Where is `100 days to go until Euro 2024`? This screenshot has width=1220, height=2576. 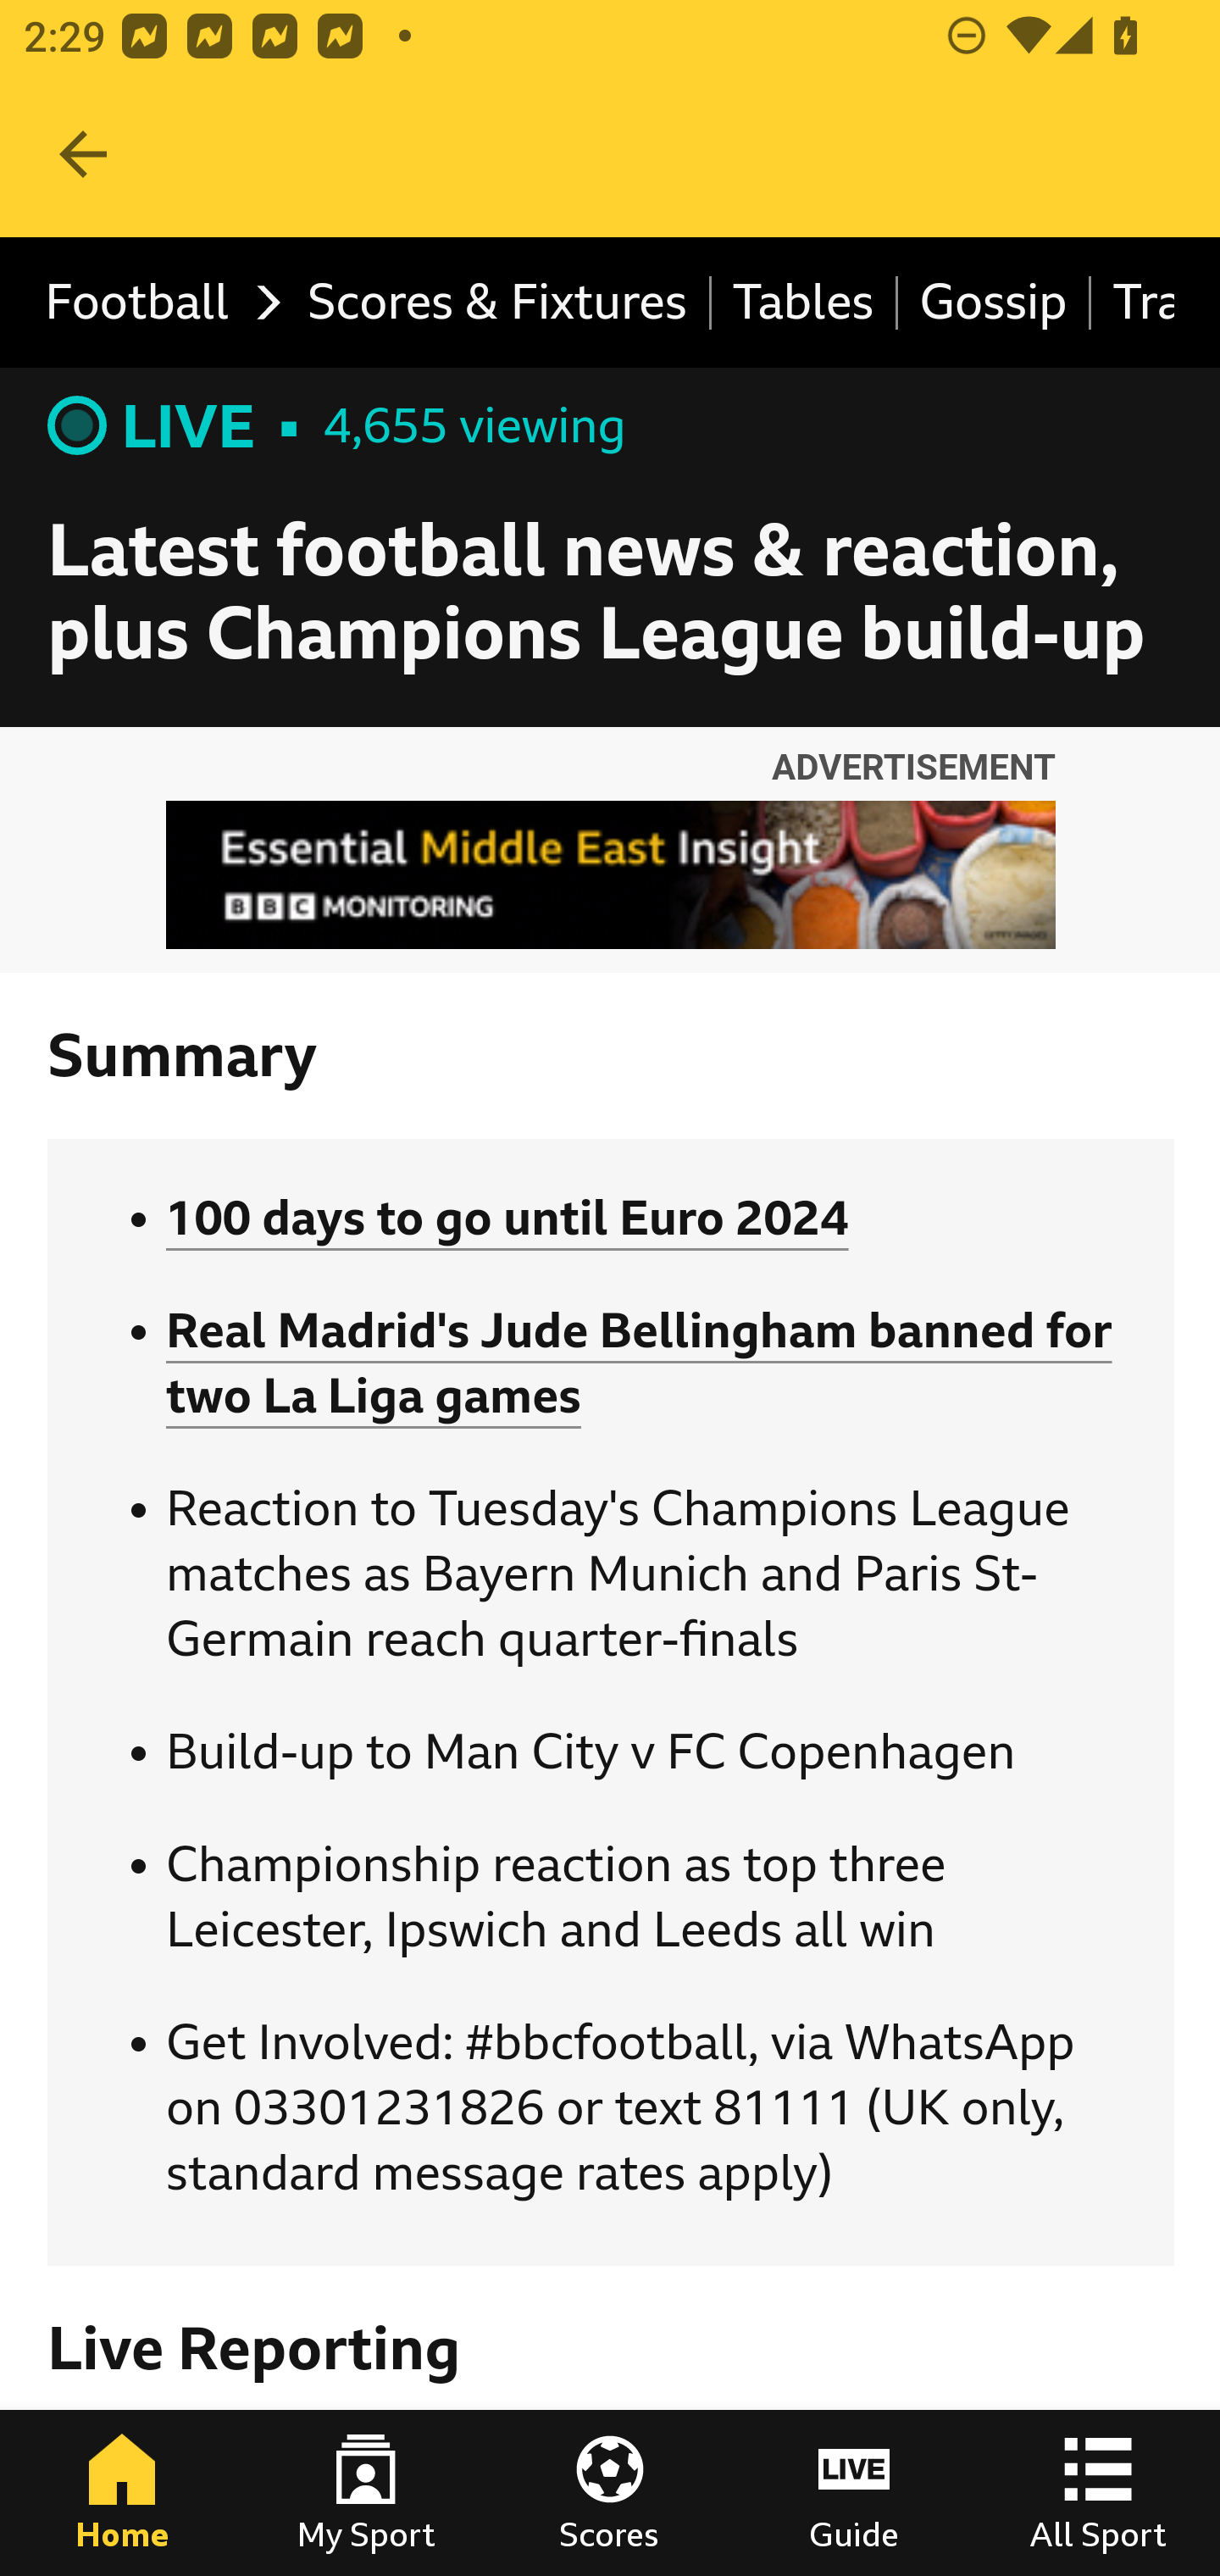
100 days to go until Euro 2024 is located at coordinates (507, 1219).